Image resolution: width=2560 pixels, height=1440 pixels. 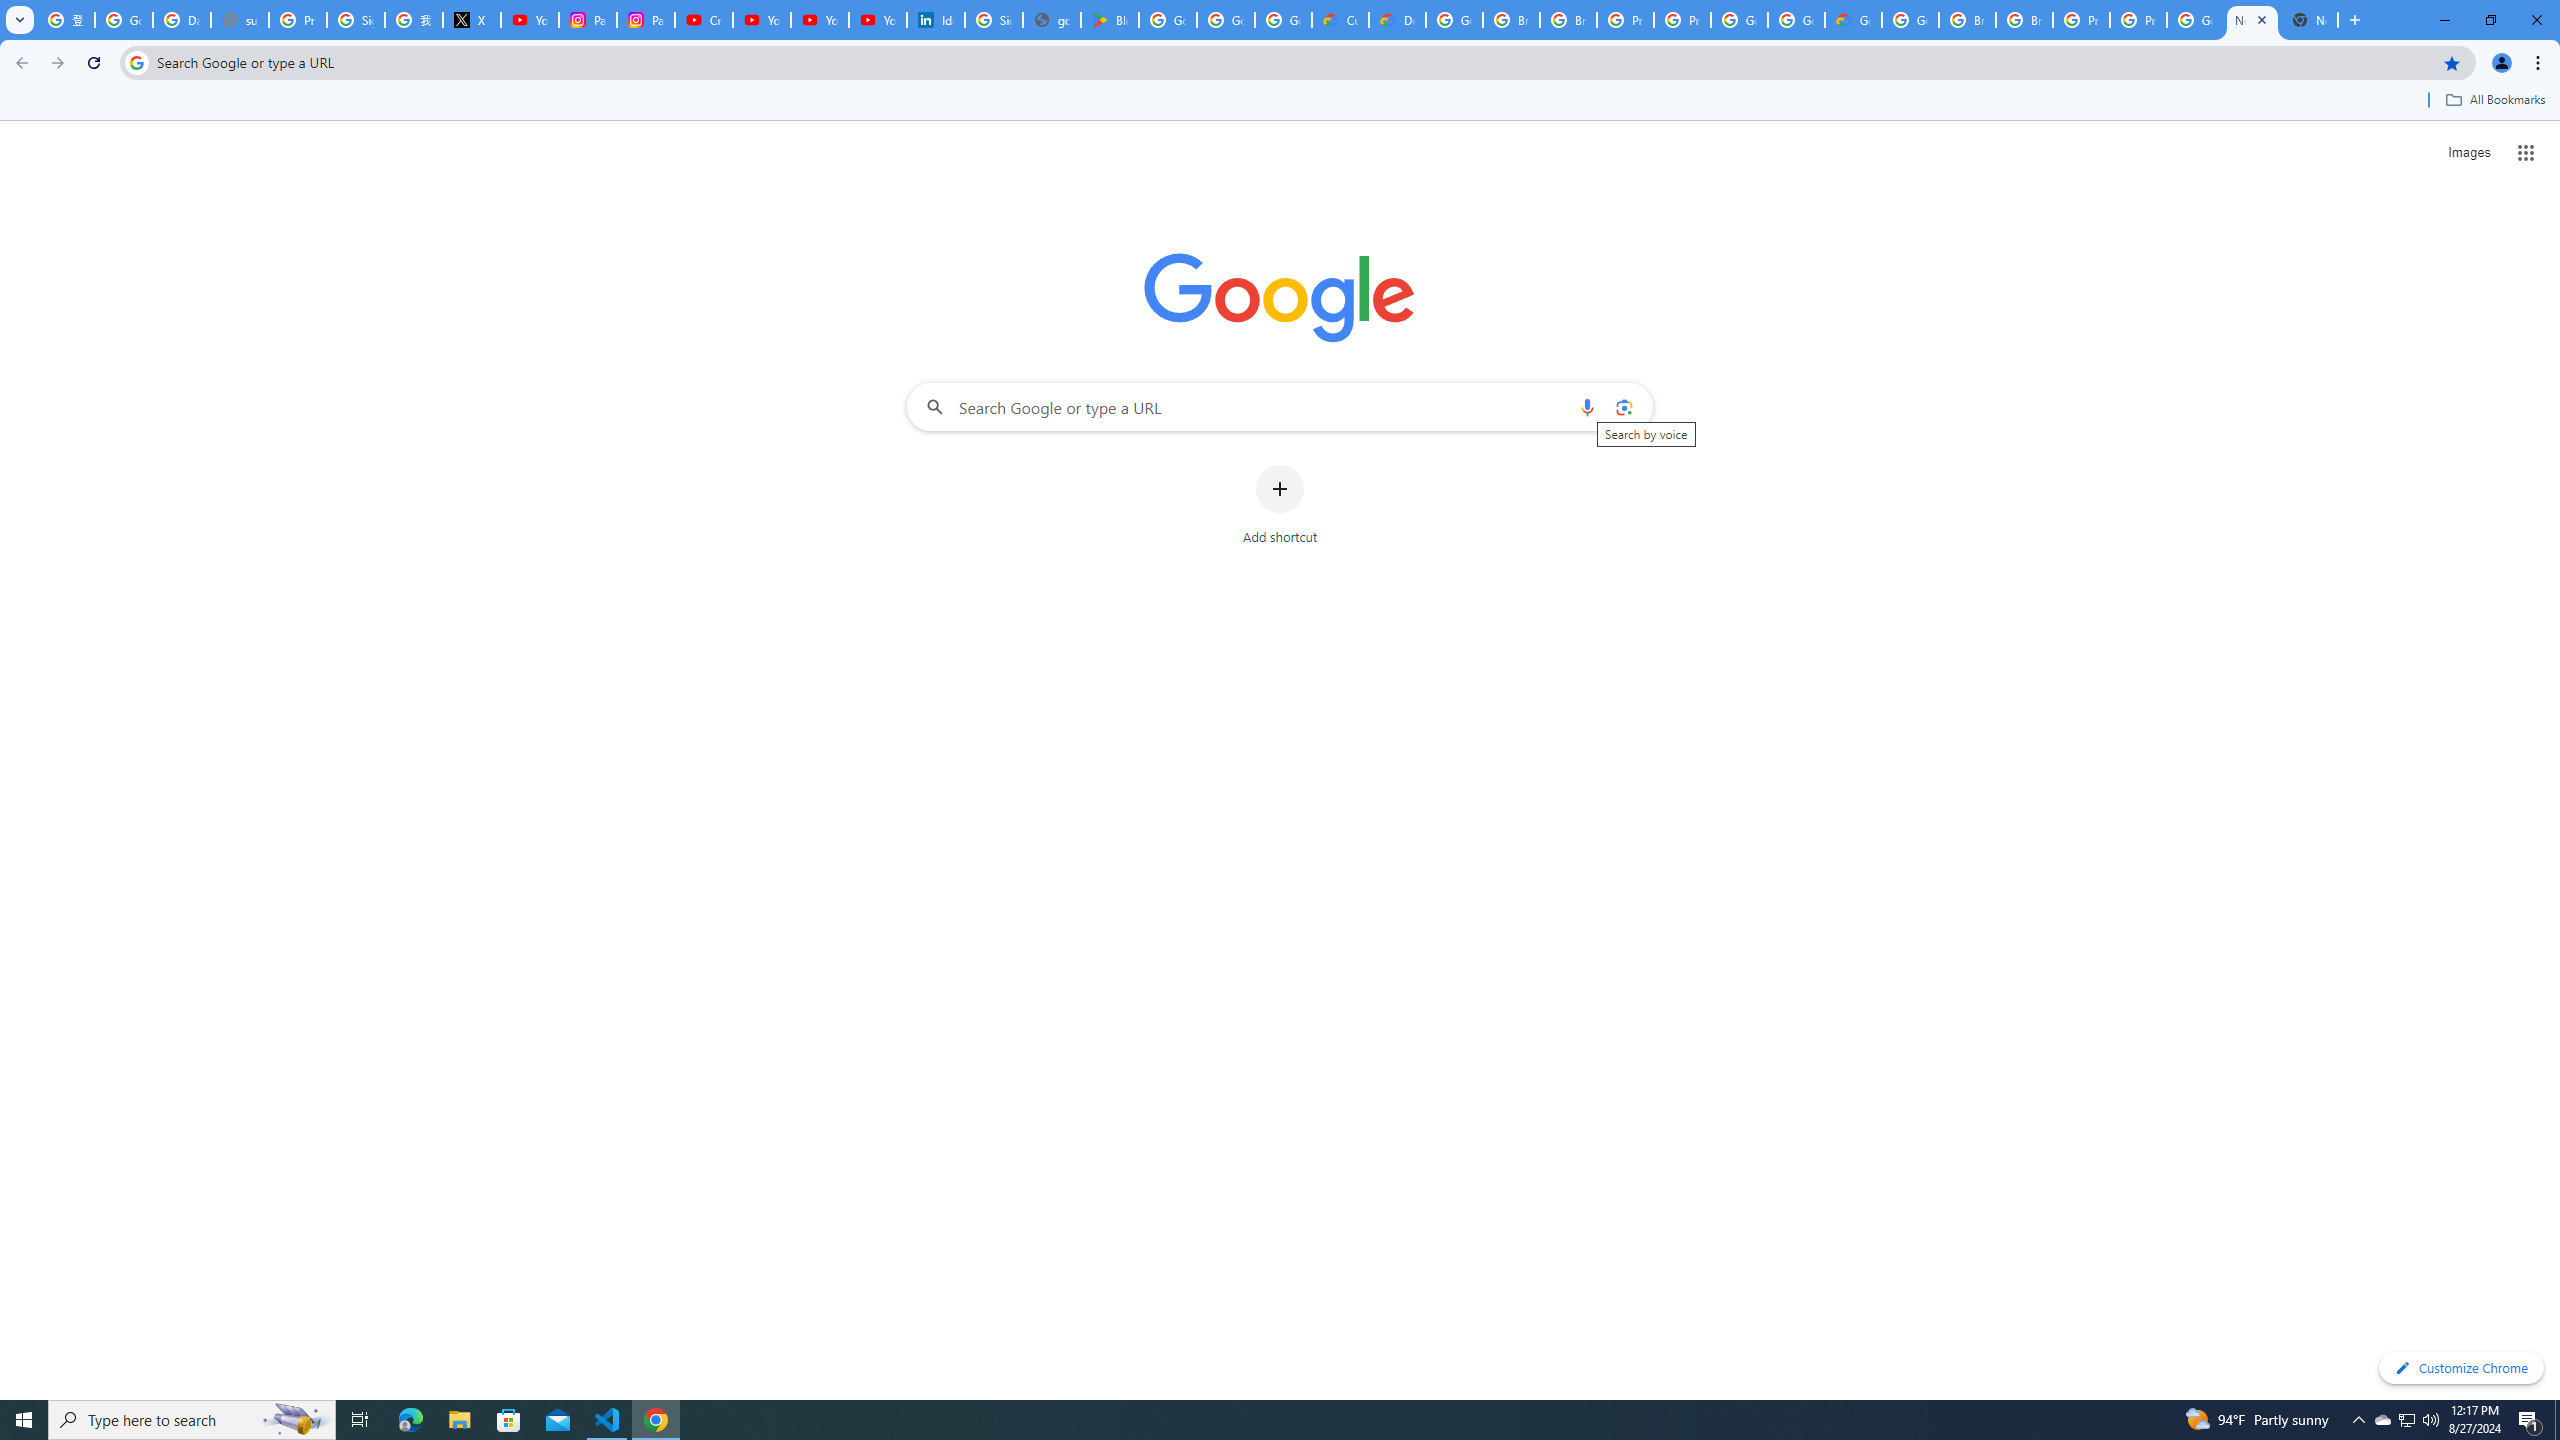 What do you see at coordinates (992, 20) in the screenshot?
I see `Sign in - Google Accounts` at bounding box center [992, 20].